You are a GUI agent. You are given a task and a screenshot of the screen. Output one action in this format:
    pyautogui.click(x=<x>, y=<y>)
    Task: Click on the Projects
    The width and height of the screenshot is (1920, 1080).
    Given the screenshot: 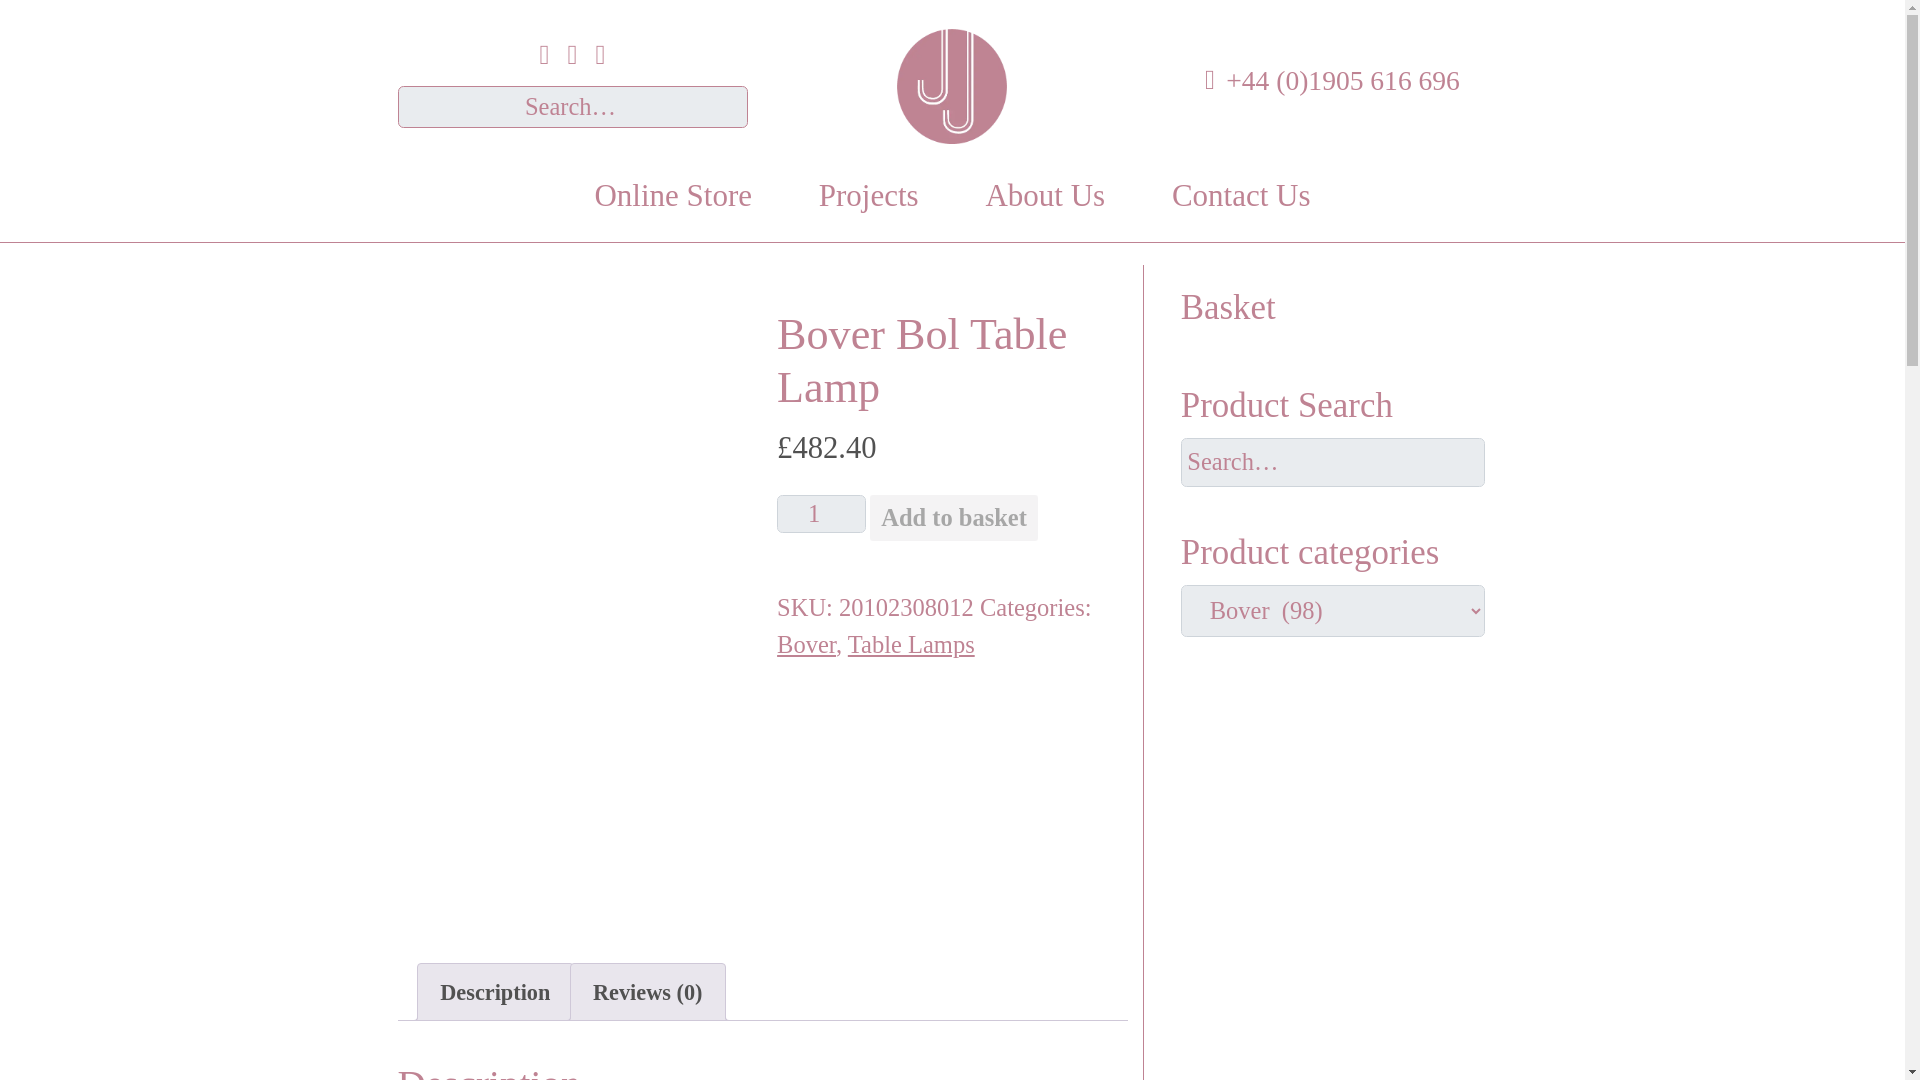 What is the action you would take?
    pyautogui.click(x=868, y=196)
    